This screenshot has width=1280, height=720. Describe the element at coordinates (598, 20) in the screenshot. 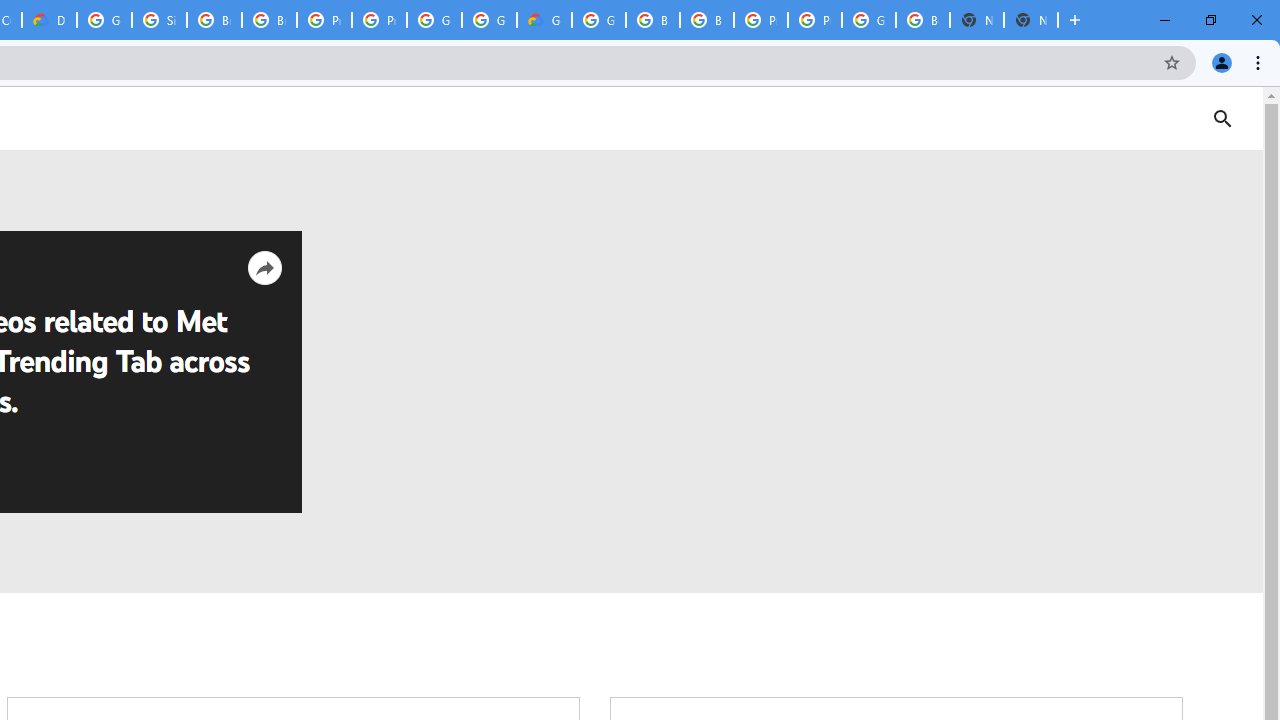

I see `Google Cloud Platform` at that location.